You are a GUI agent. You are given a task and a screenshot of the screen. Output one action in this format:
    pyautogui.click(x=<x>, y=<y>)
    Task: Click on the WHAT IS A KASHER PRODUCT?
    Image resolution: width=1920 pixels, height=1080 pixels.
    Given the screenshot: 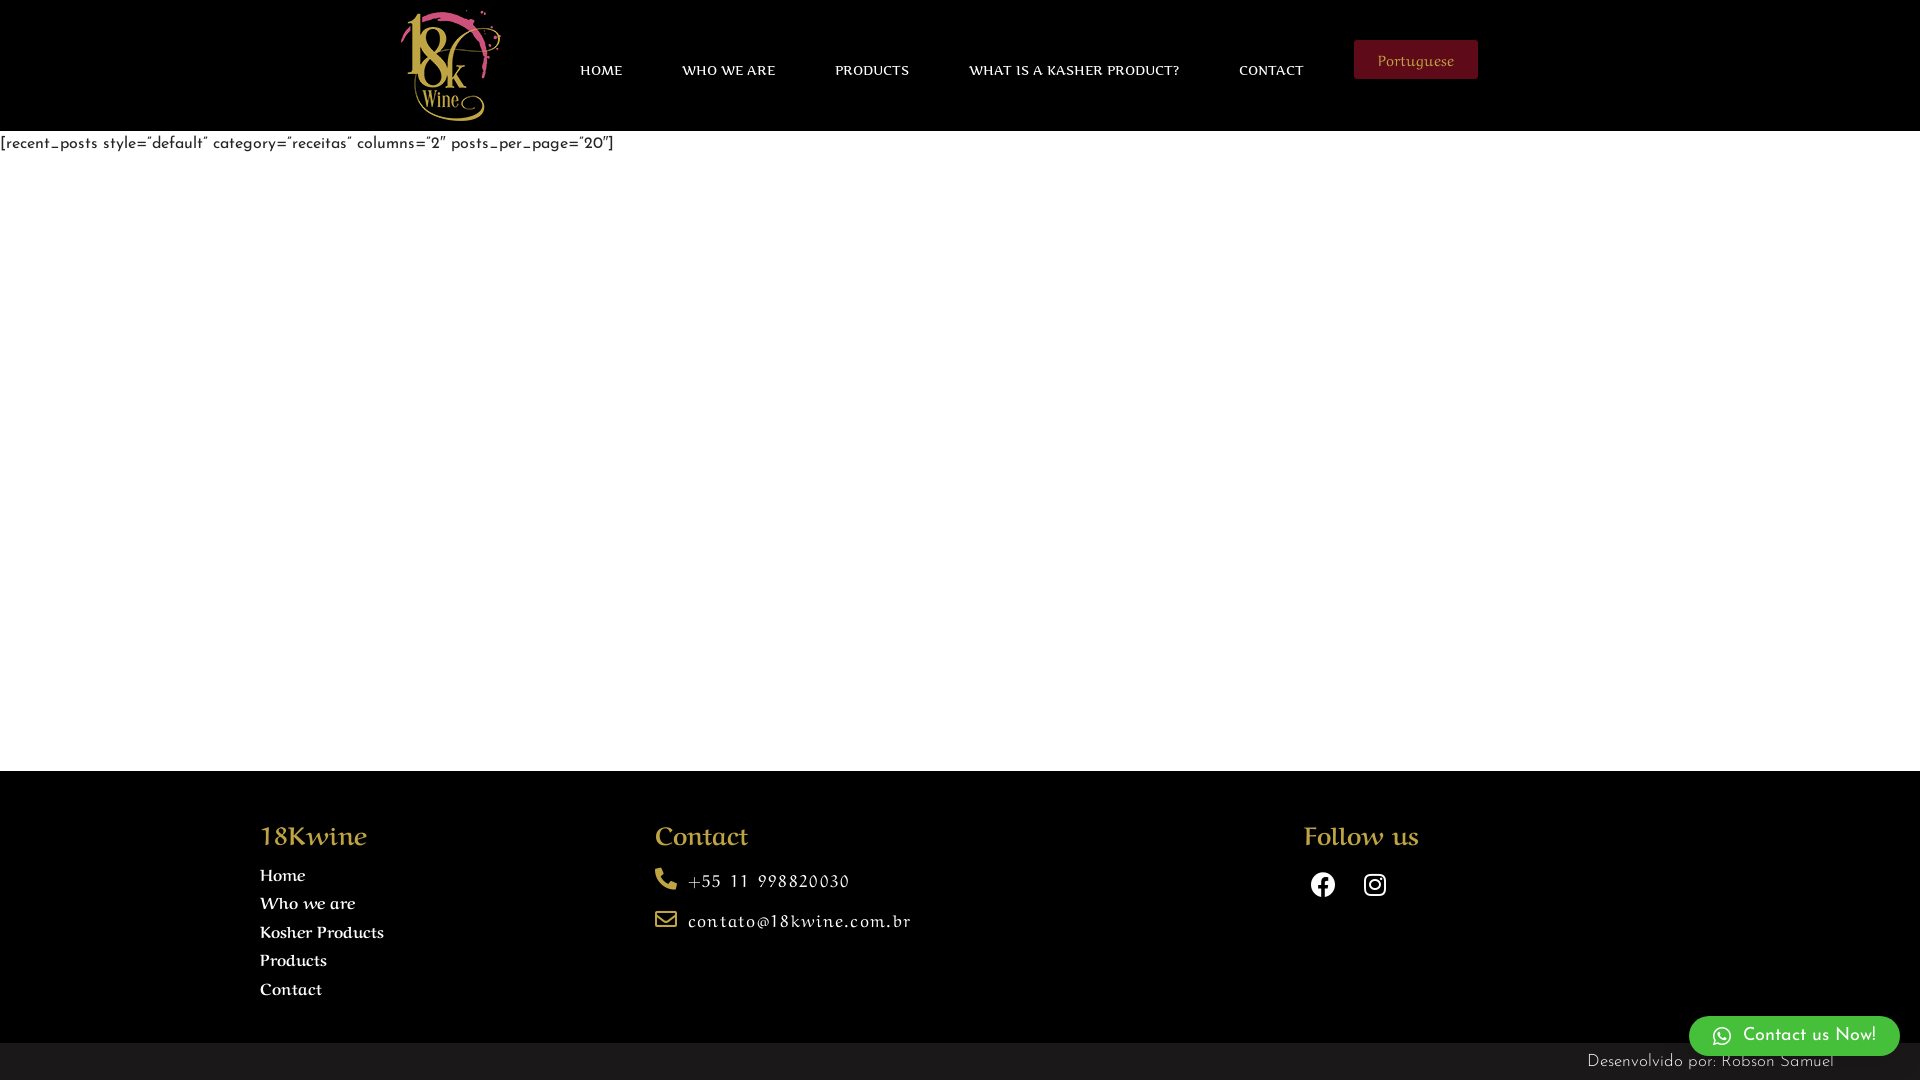 What is the action you would take?
    pyautogui.click(x=1074, y=70)
    